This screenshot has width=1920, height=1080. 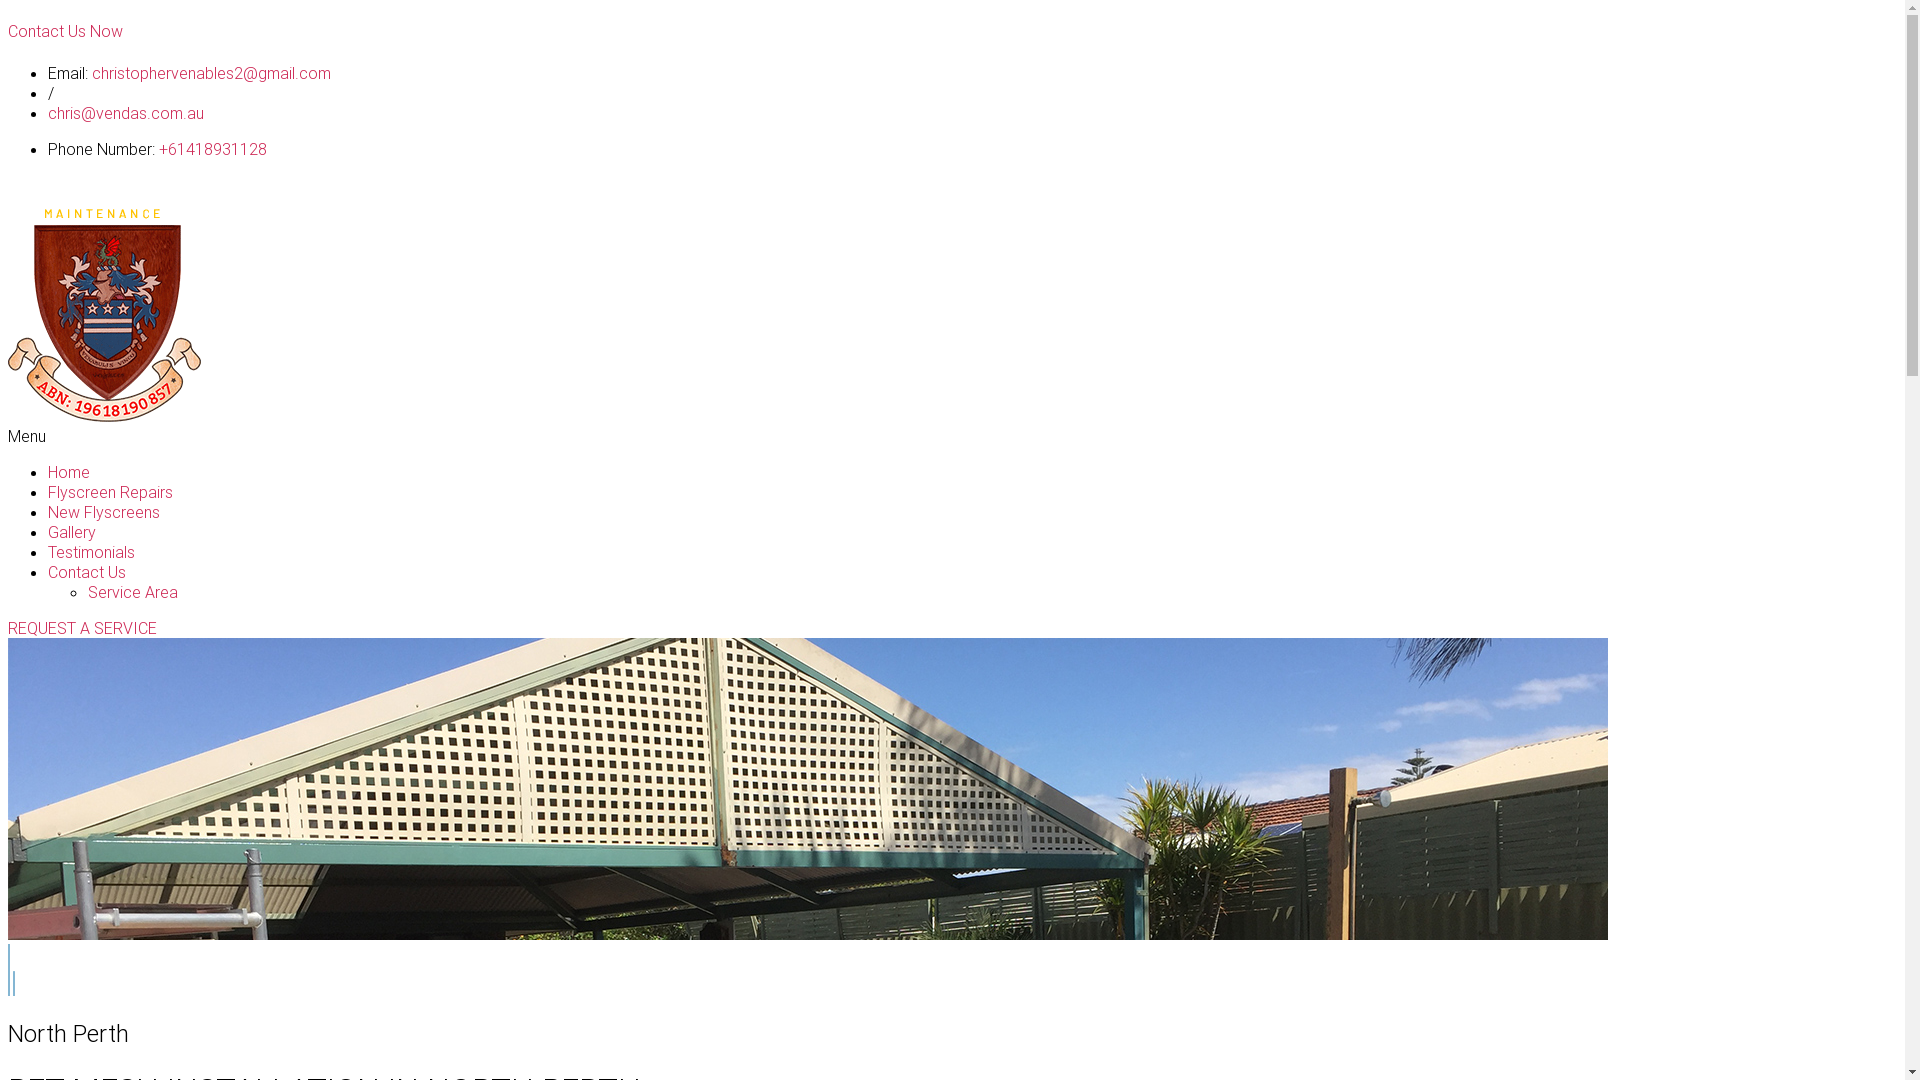 What do you see at coordinates (82, 628) in the screenshot?
I see `REQUEST A SERVICE` at bounding box center [82, 628].